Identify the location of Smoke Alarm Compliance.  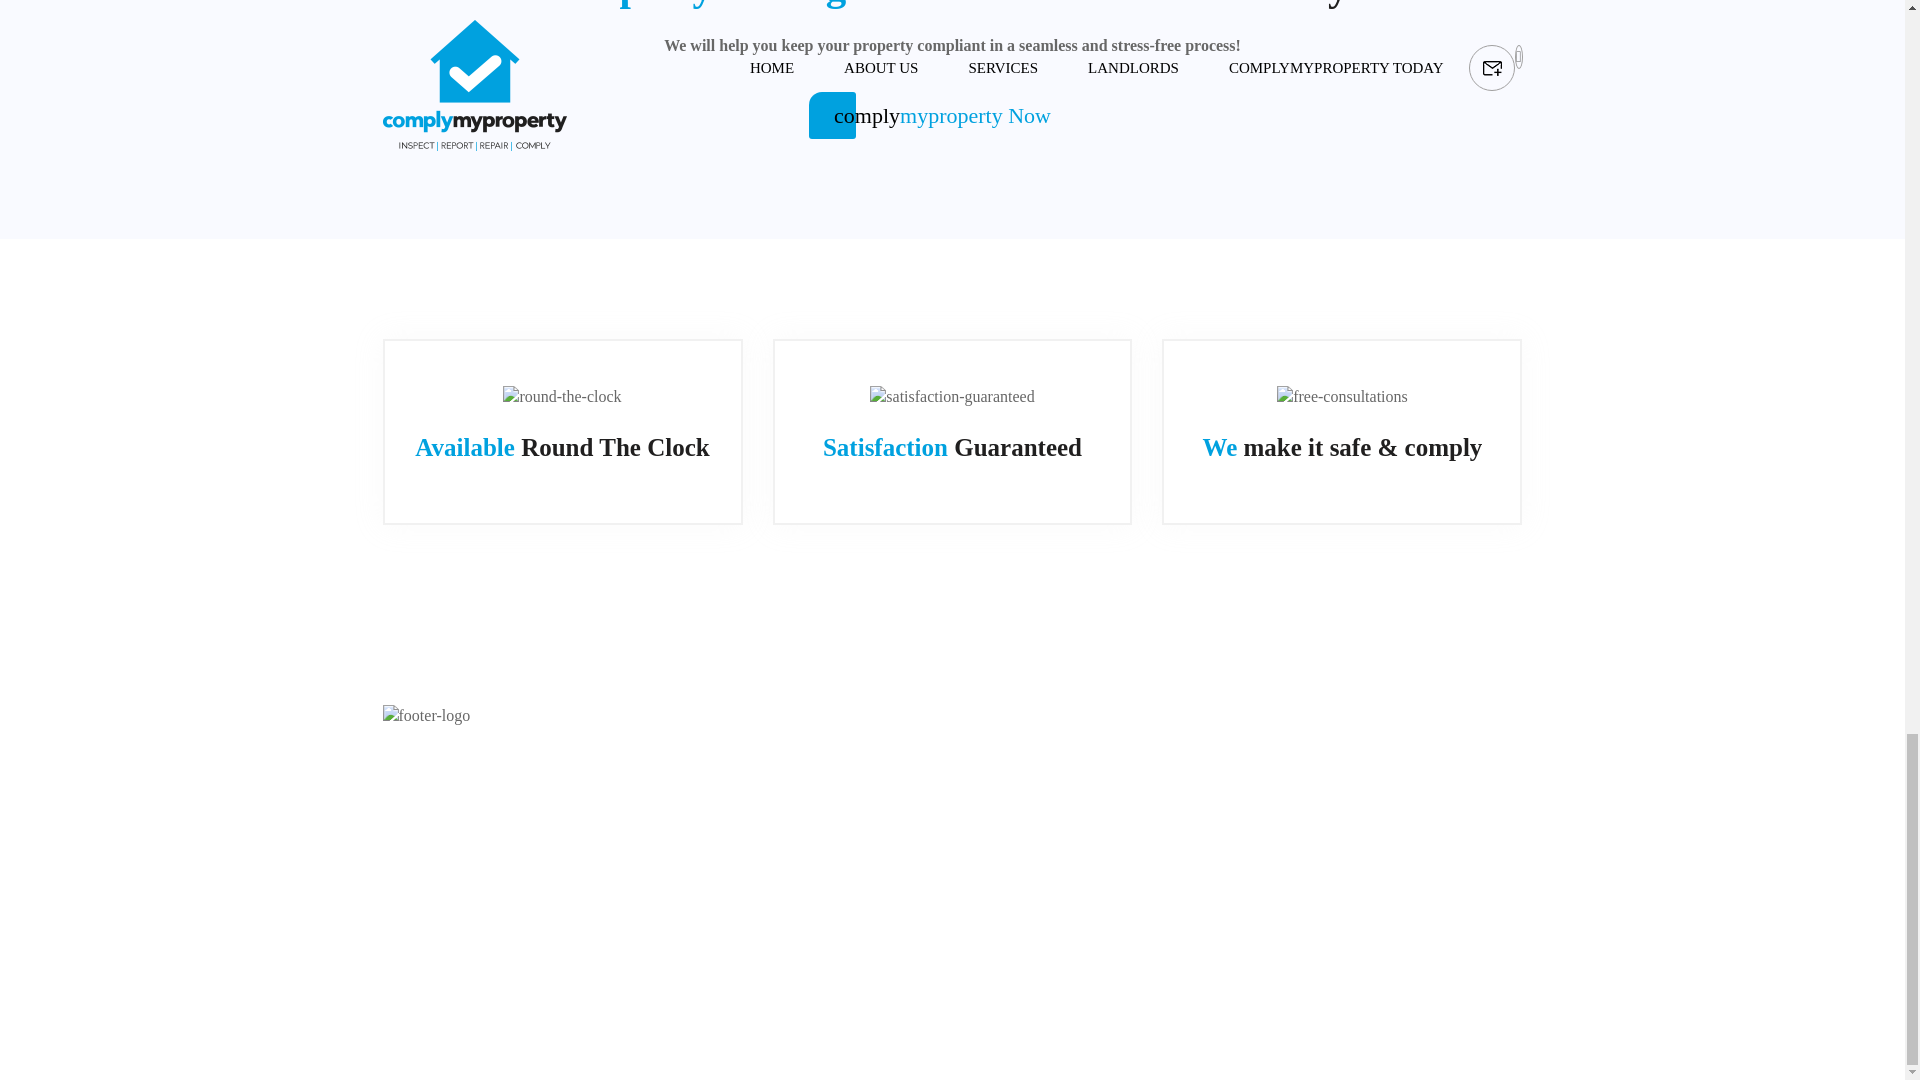
(760, 800).